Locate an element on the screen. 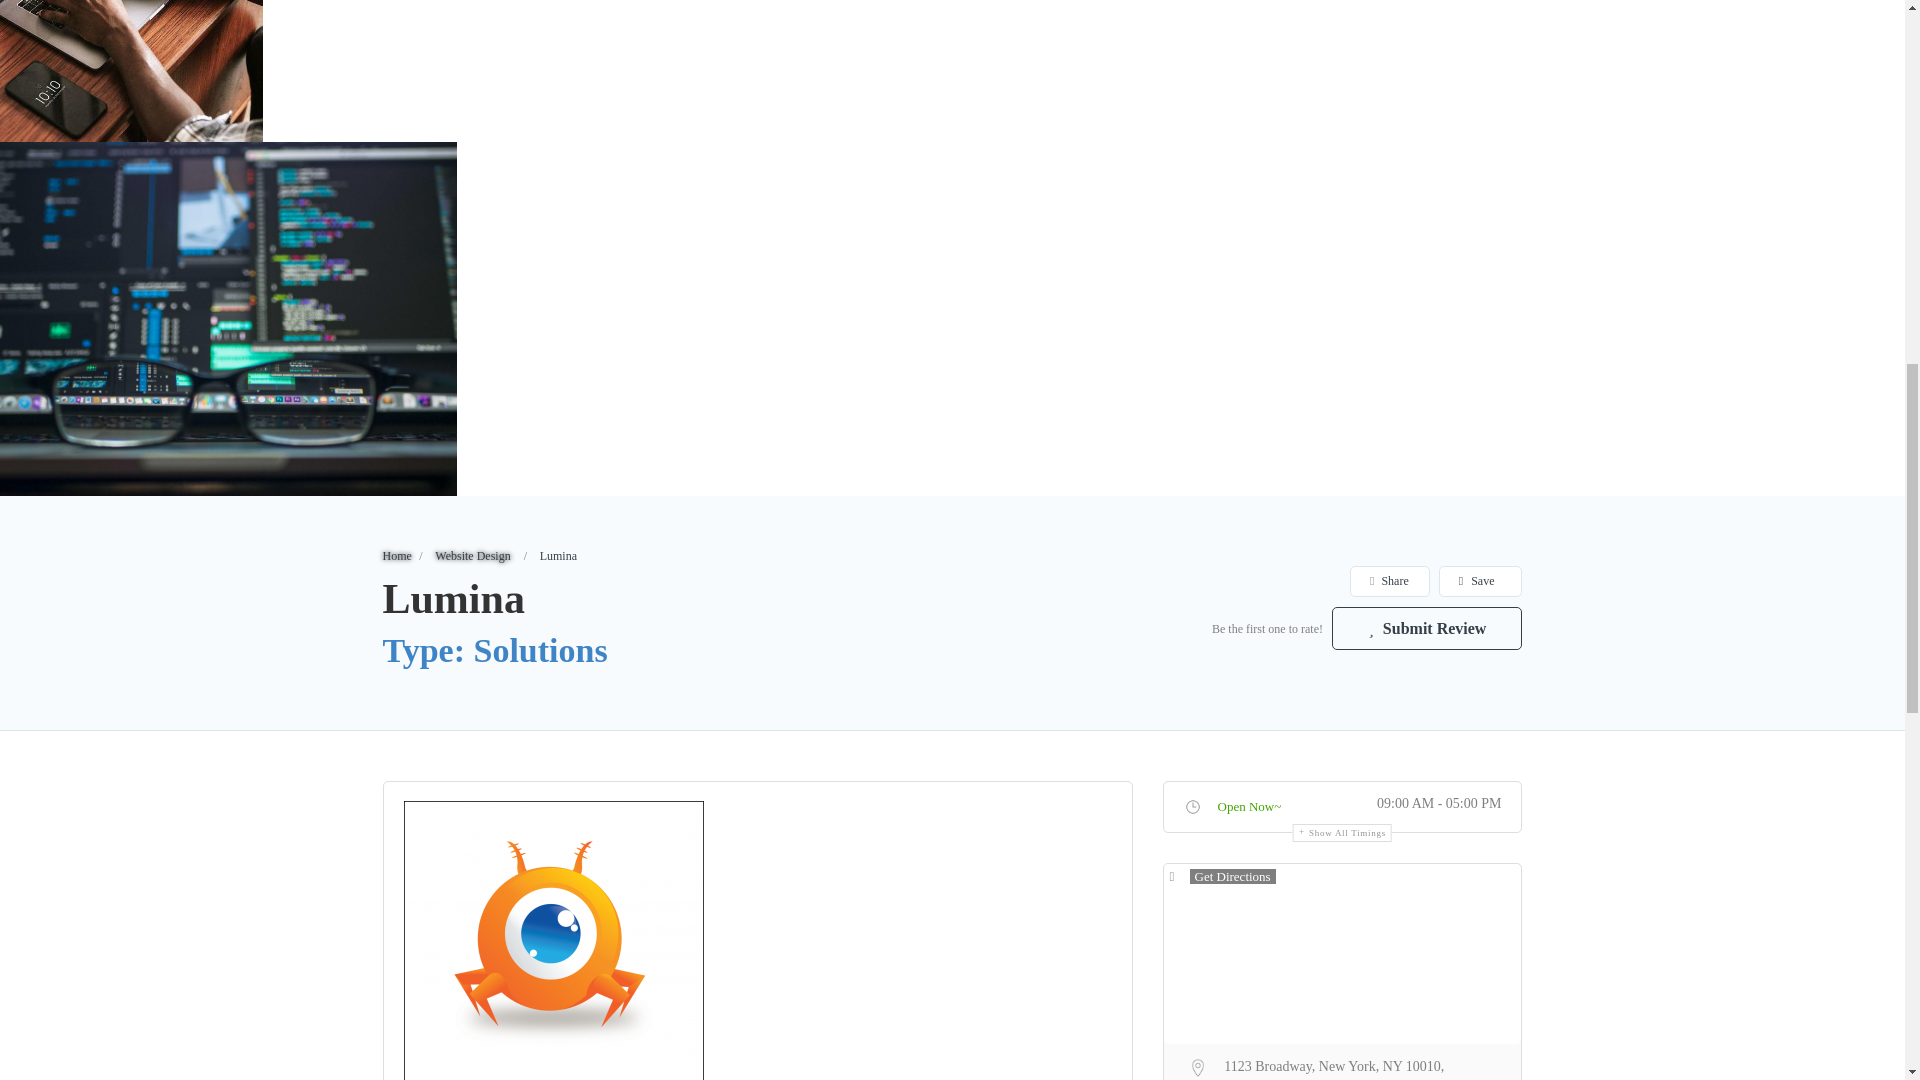  1123 Broadway, New York, NY 10010, USA is located at coordinates (1342, 1064).